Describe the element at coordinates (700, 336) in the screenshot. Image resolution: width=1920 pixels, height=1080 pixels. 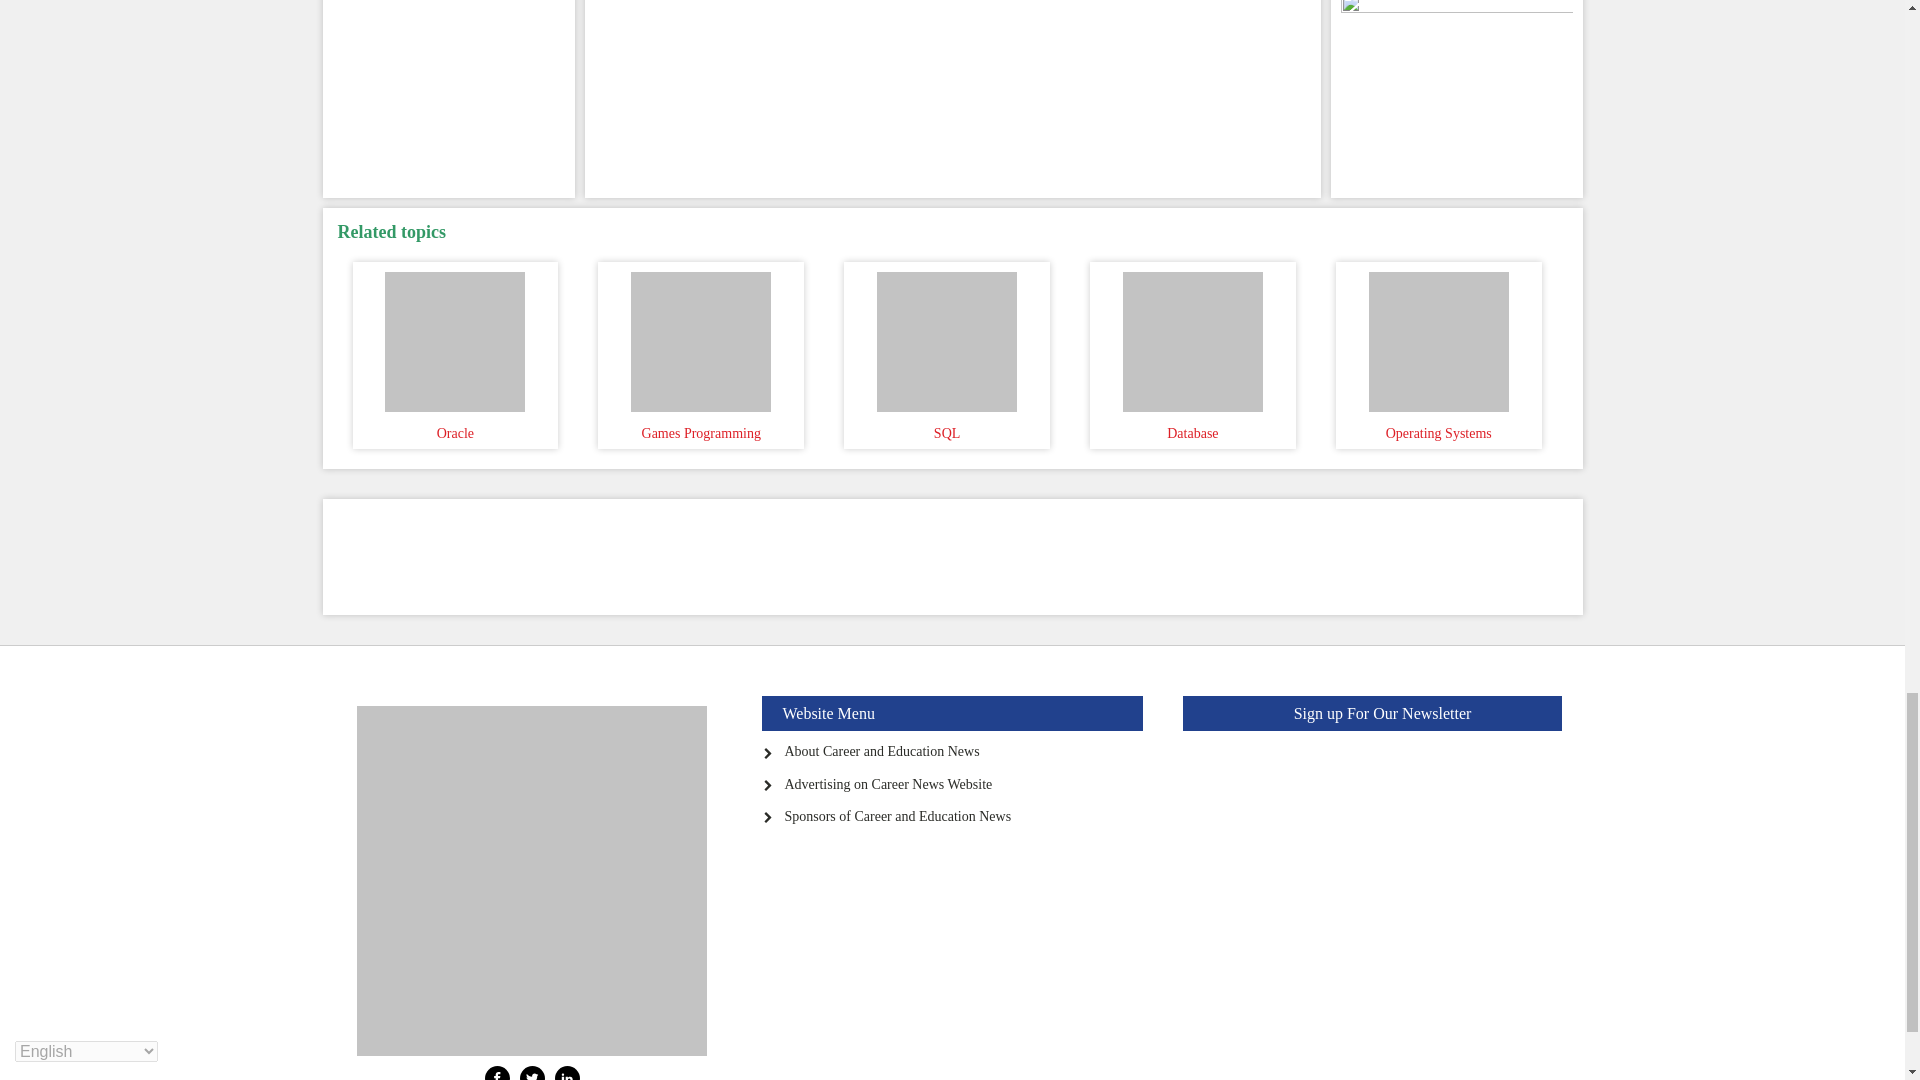
I see `Games Programming` at that location.